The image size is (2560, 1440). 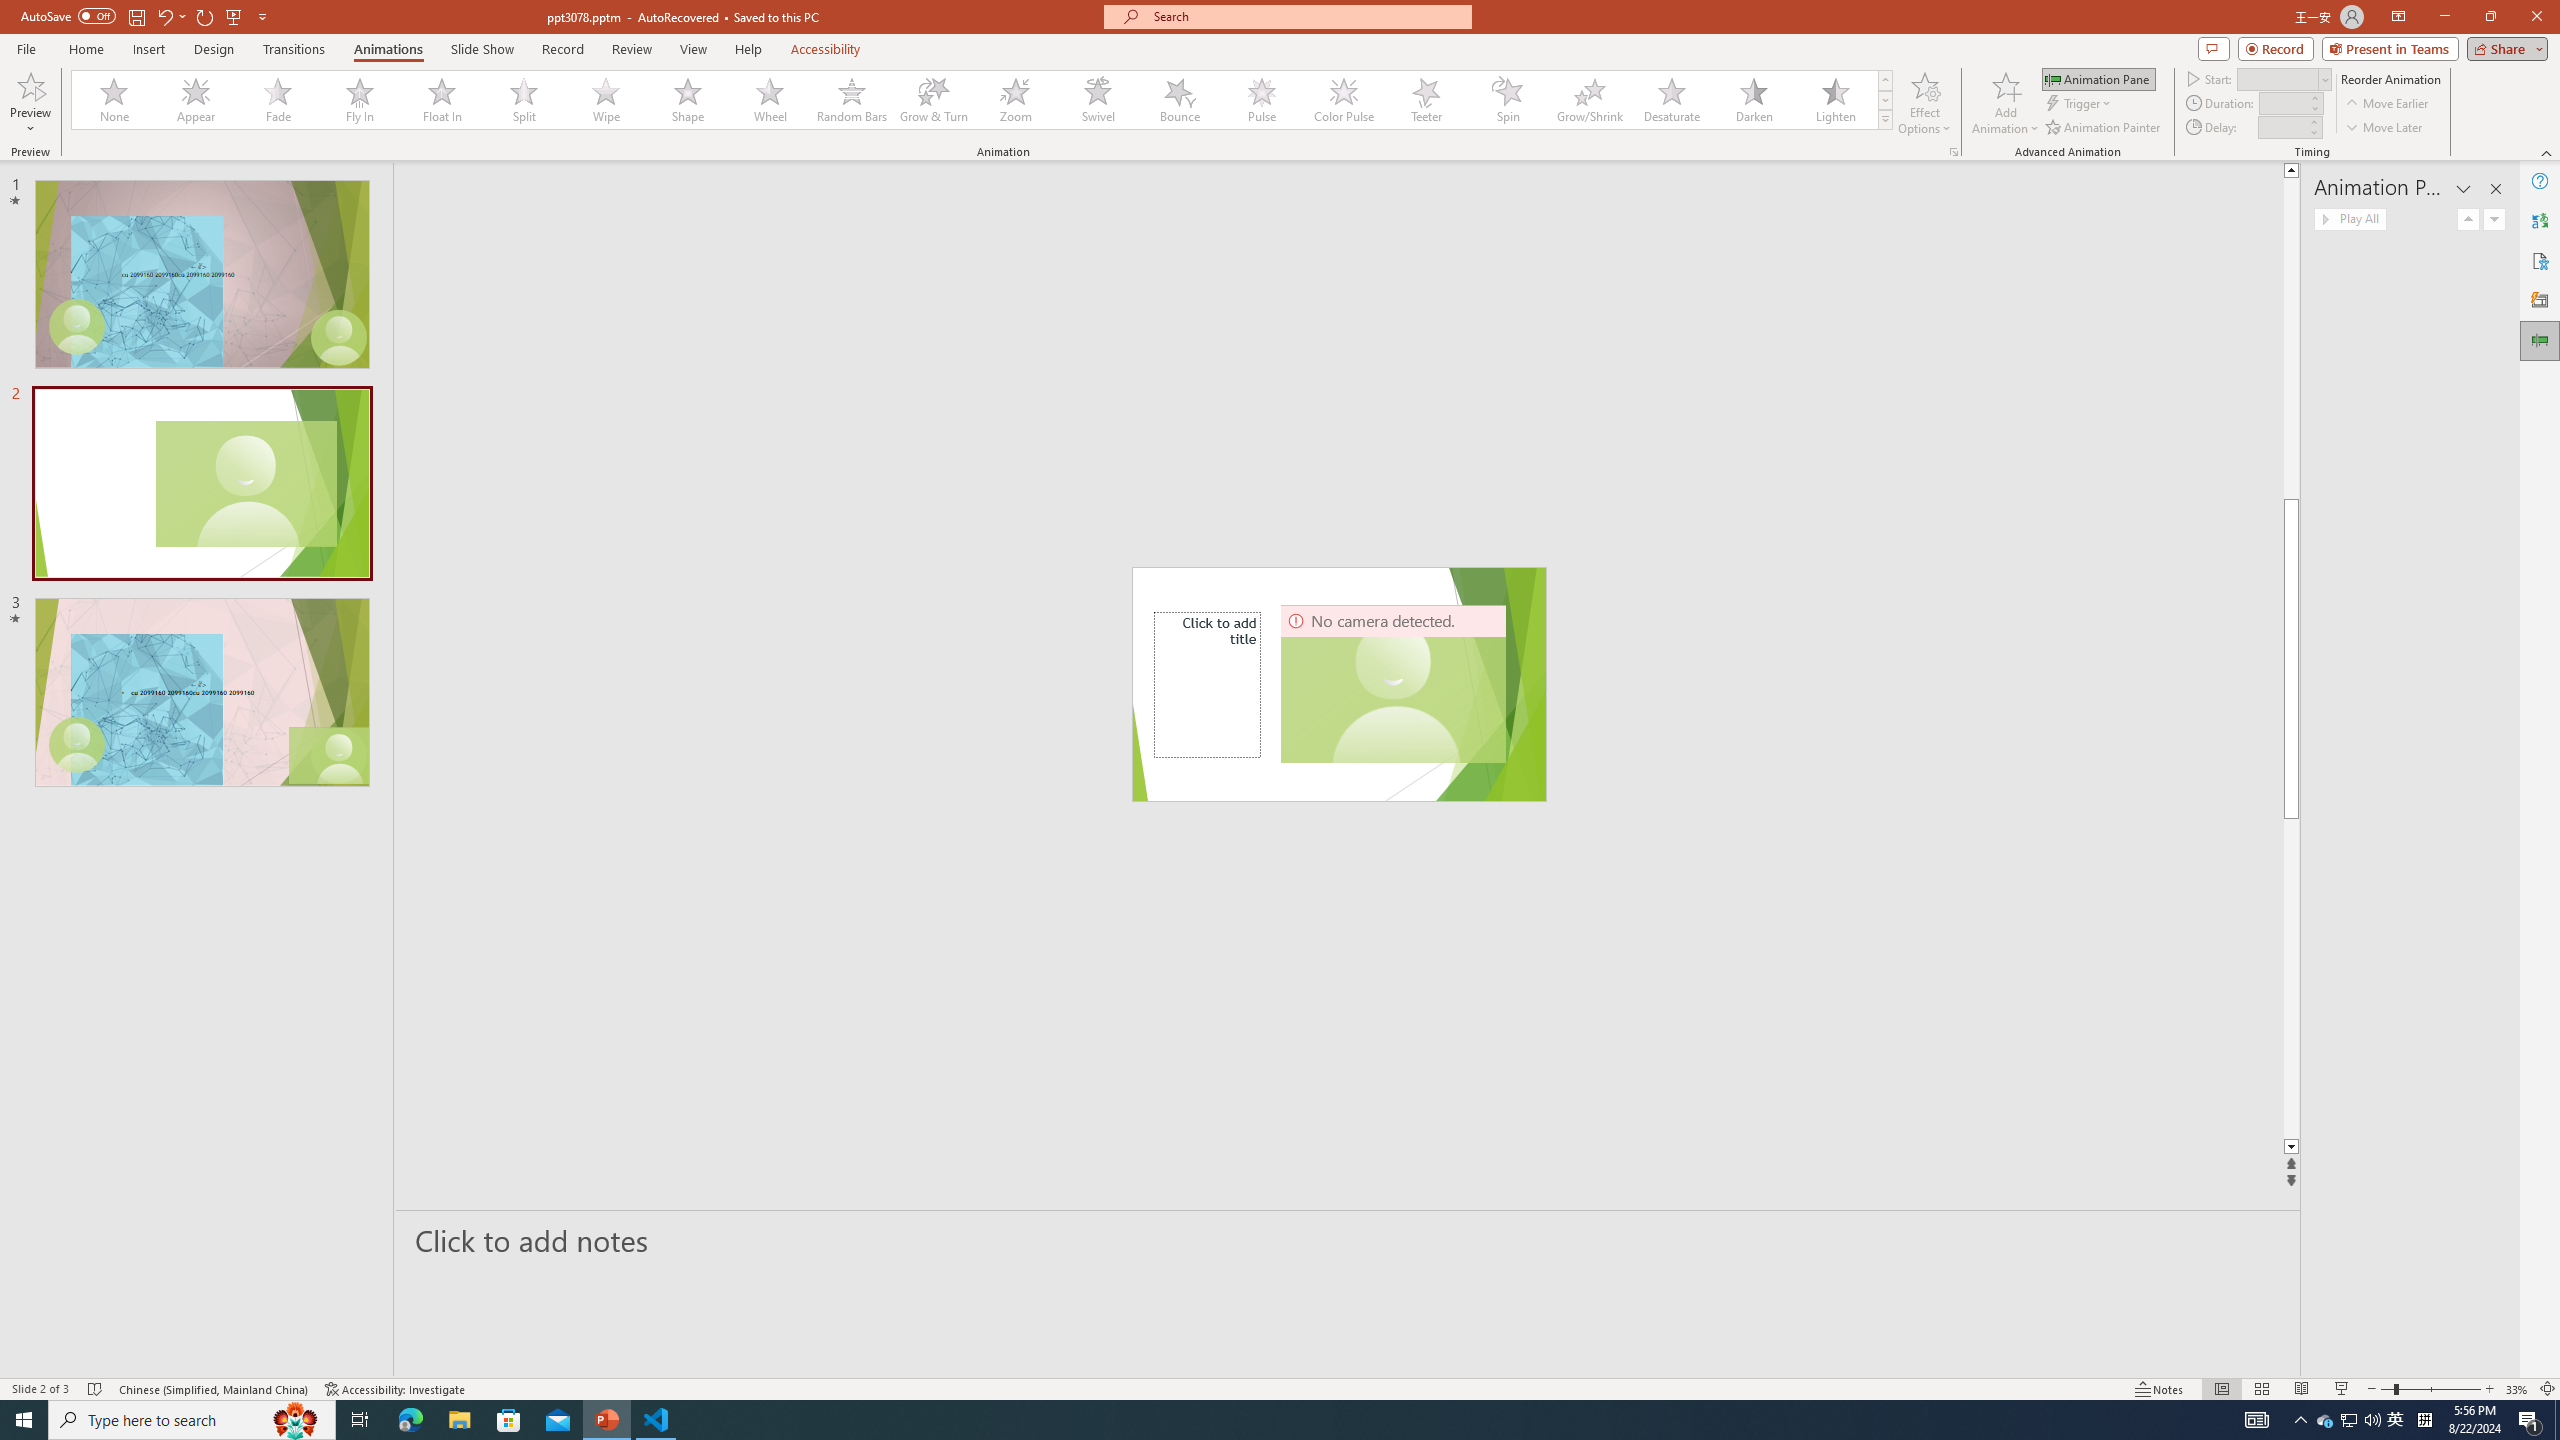 What do you see at coordinates (115, 100) in the screenshot?
I see `None` at bounding box center [115, 100].